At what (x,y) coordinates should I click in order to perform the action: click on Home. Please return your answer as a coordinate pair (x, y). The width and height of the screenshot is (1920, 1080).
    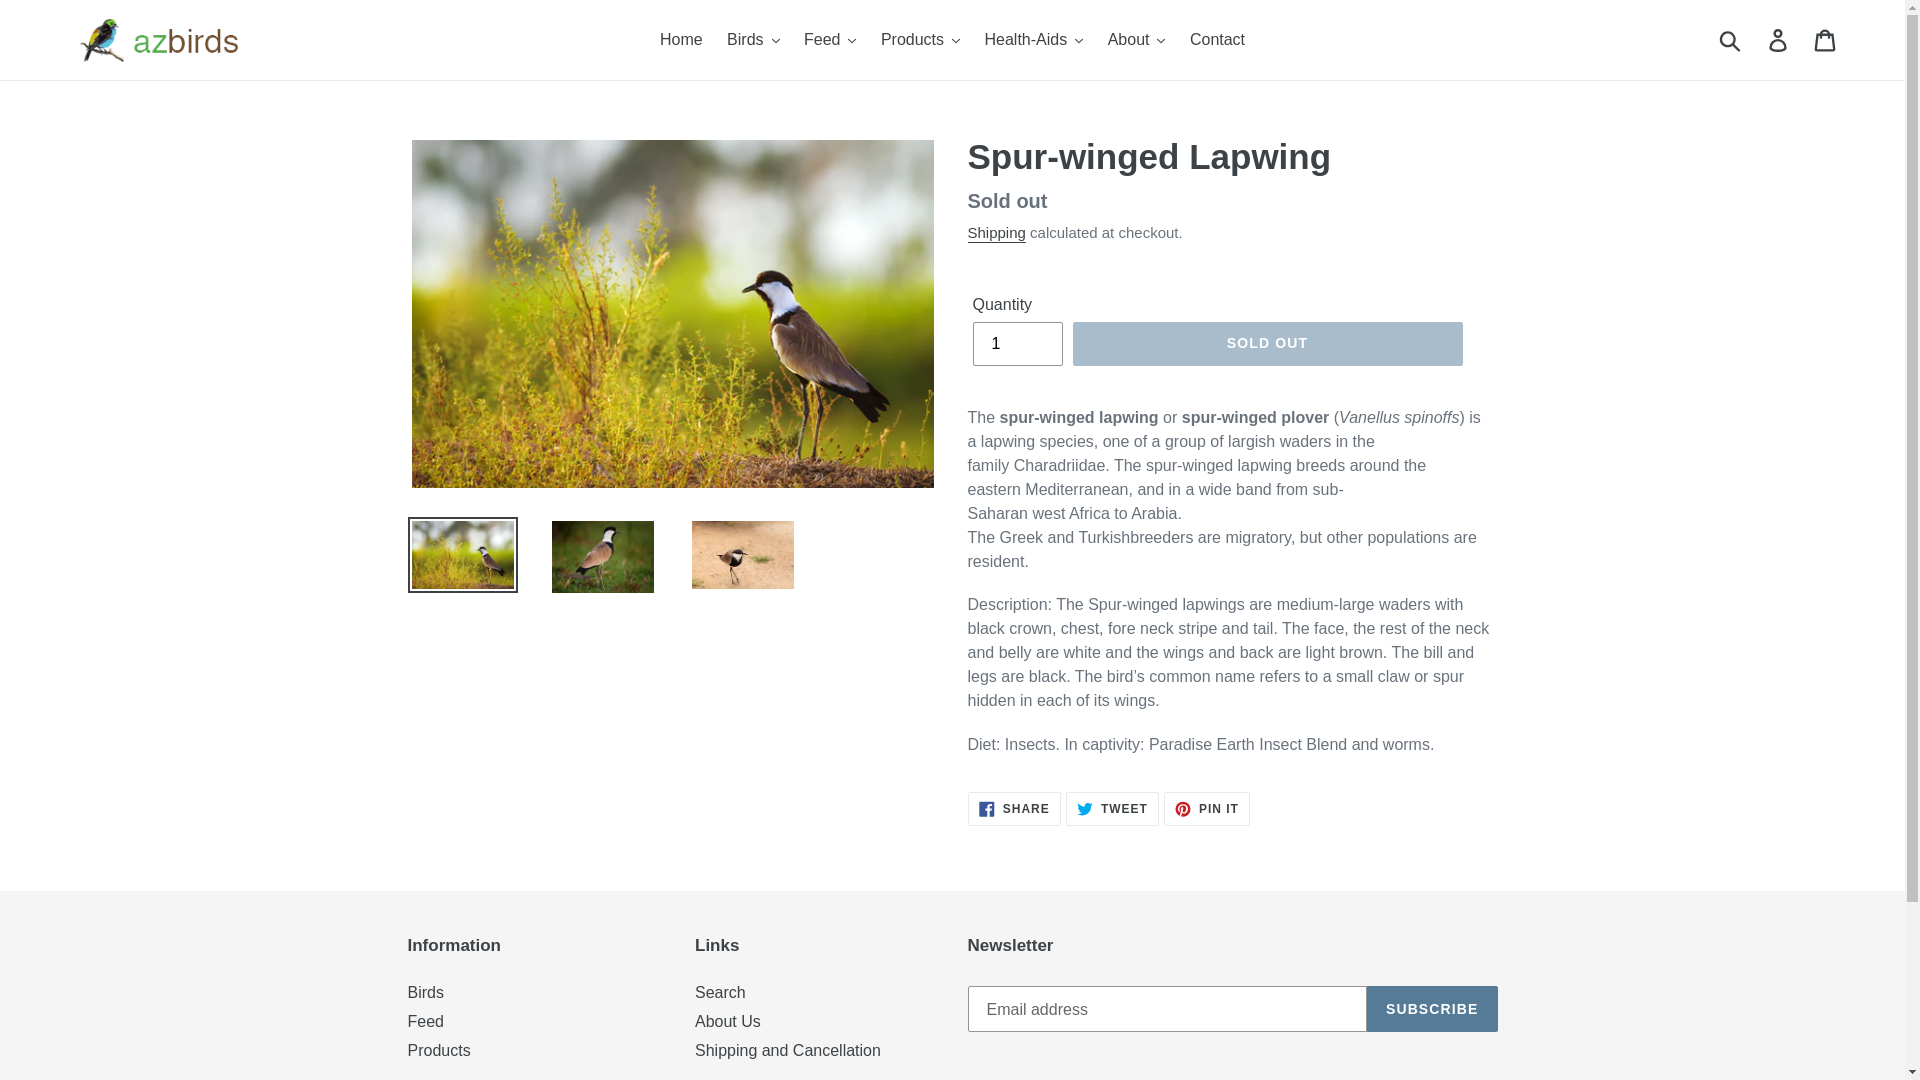
    Looking at the image, I should click on (681, 40).